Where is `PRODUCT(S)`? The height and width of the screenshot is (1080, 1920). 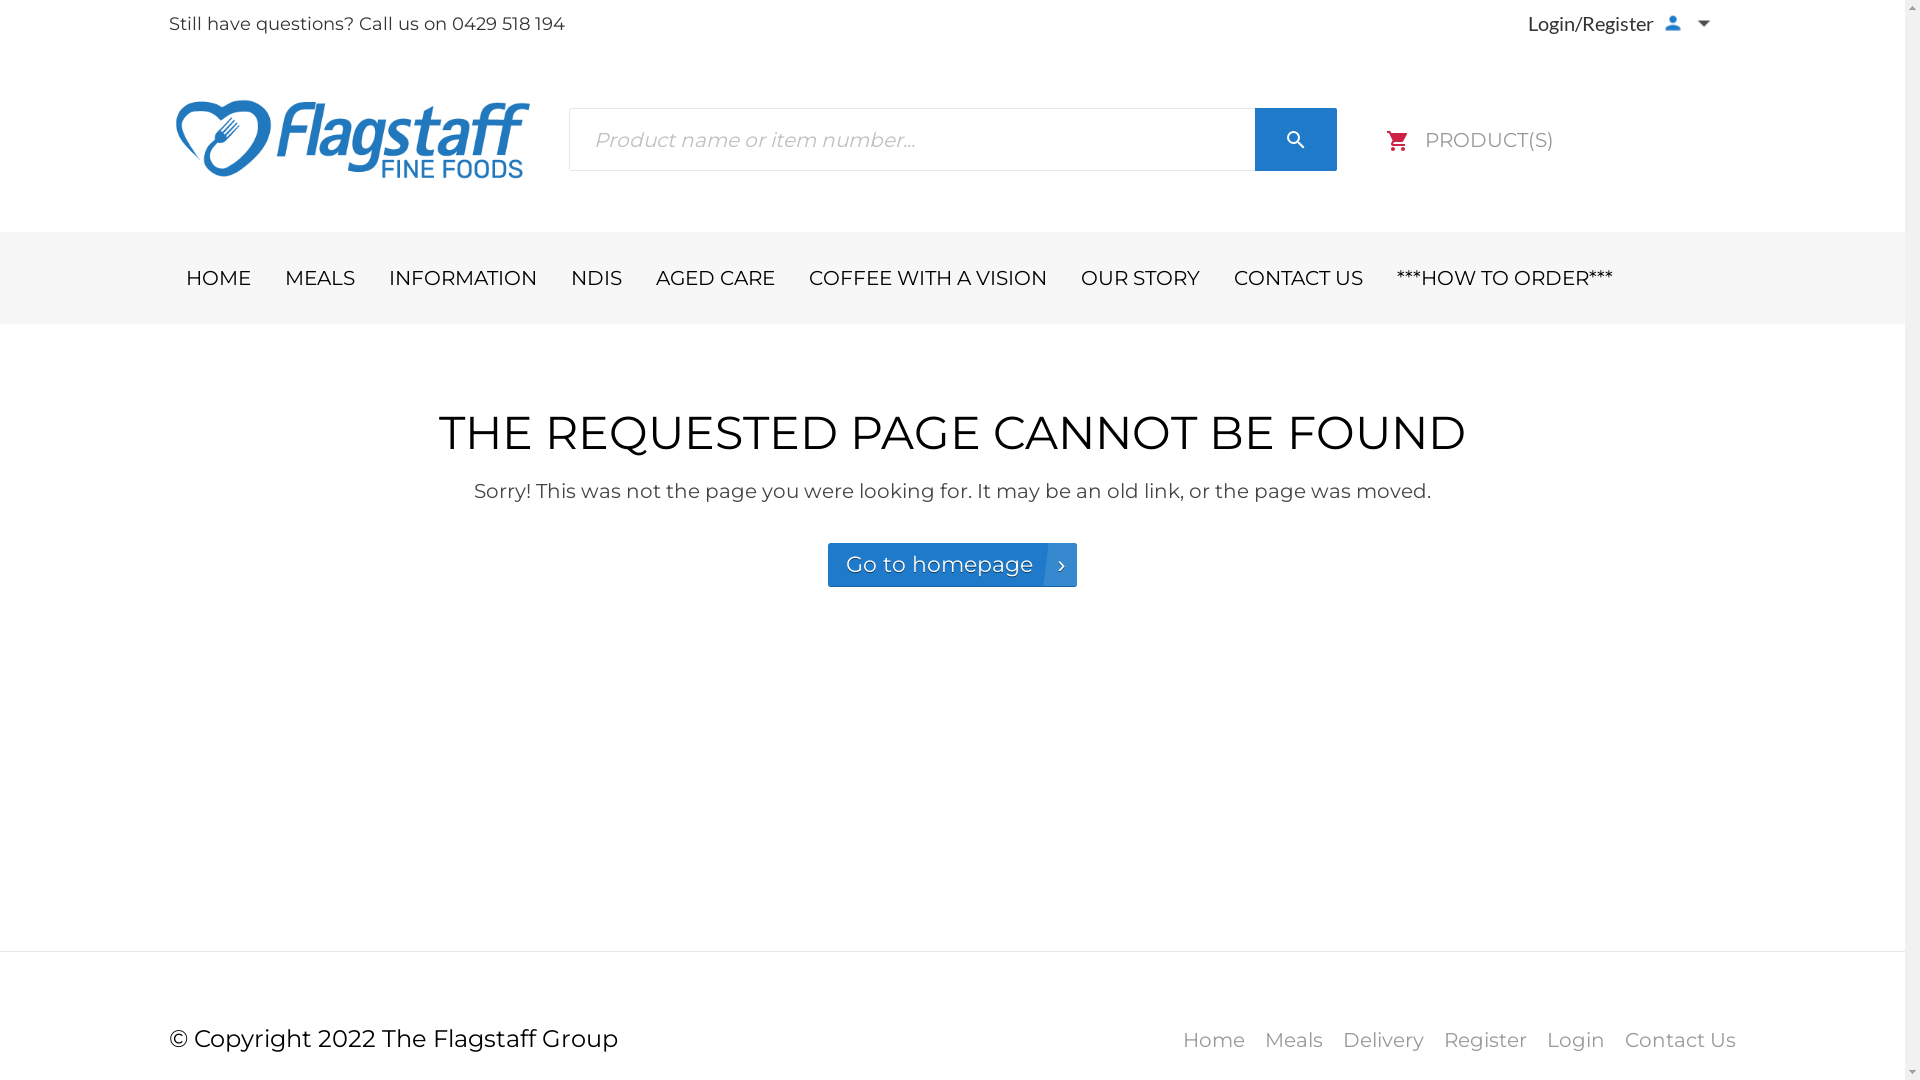
PRODUCT(S) is located at coordinates (1470, 140).